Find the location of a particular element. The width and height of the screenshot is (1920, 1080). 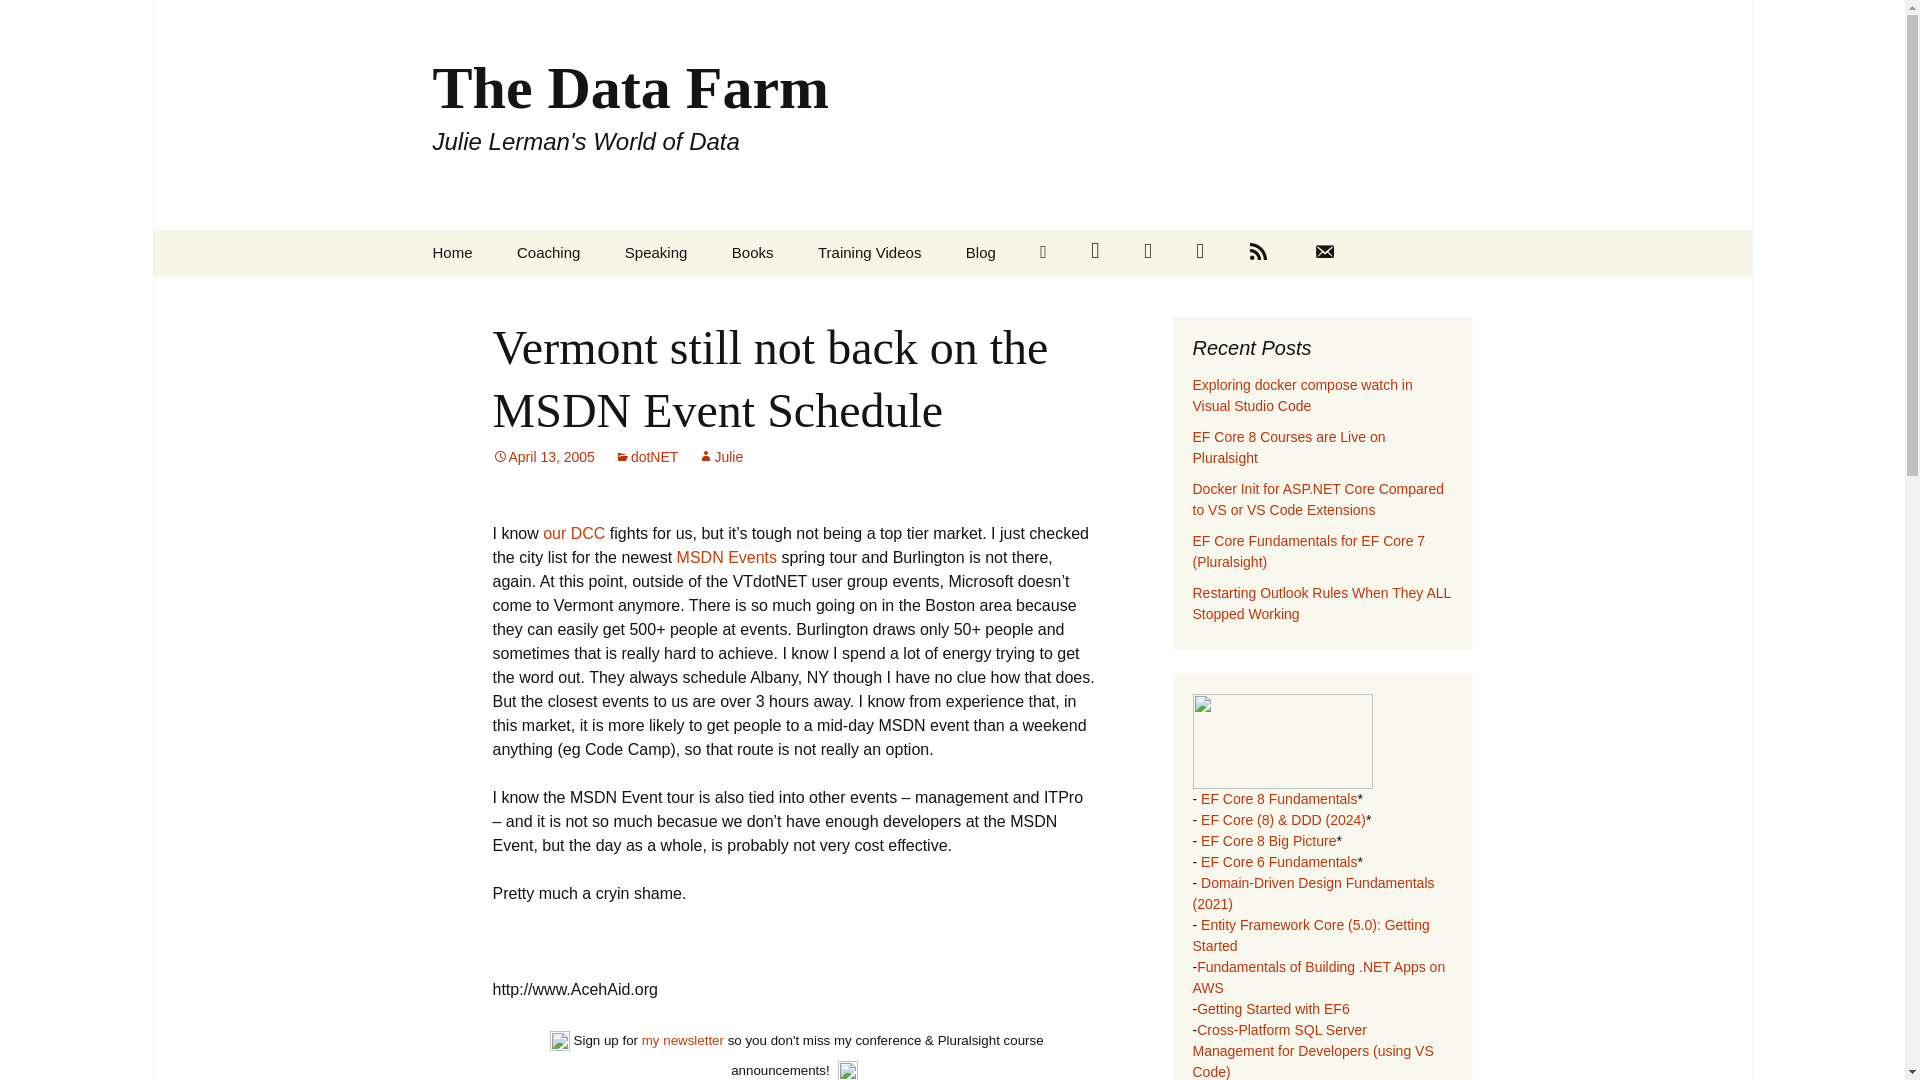

Books is located at coordinates (656, 252).